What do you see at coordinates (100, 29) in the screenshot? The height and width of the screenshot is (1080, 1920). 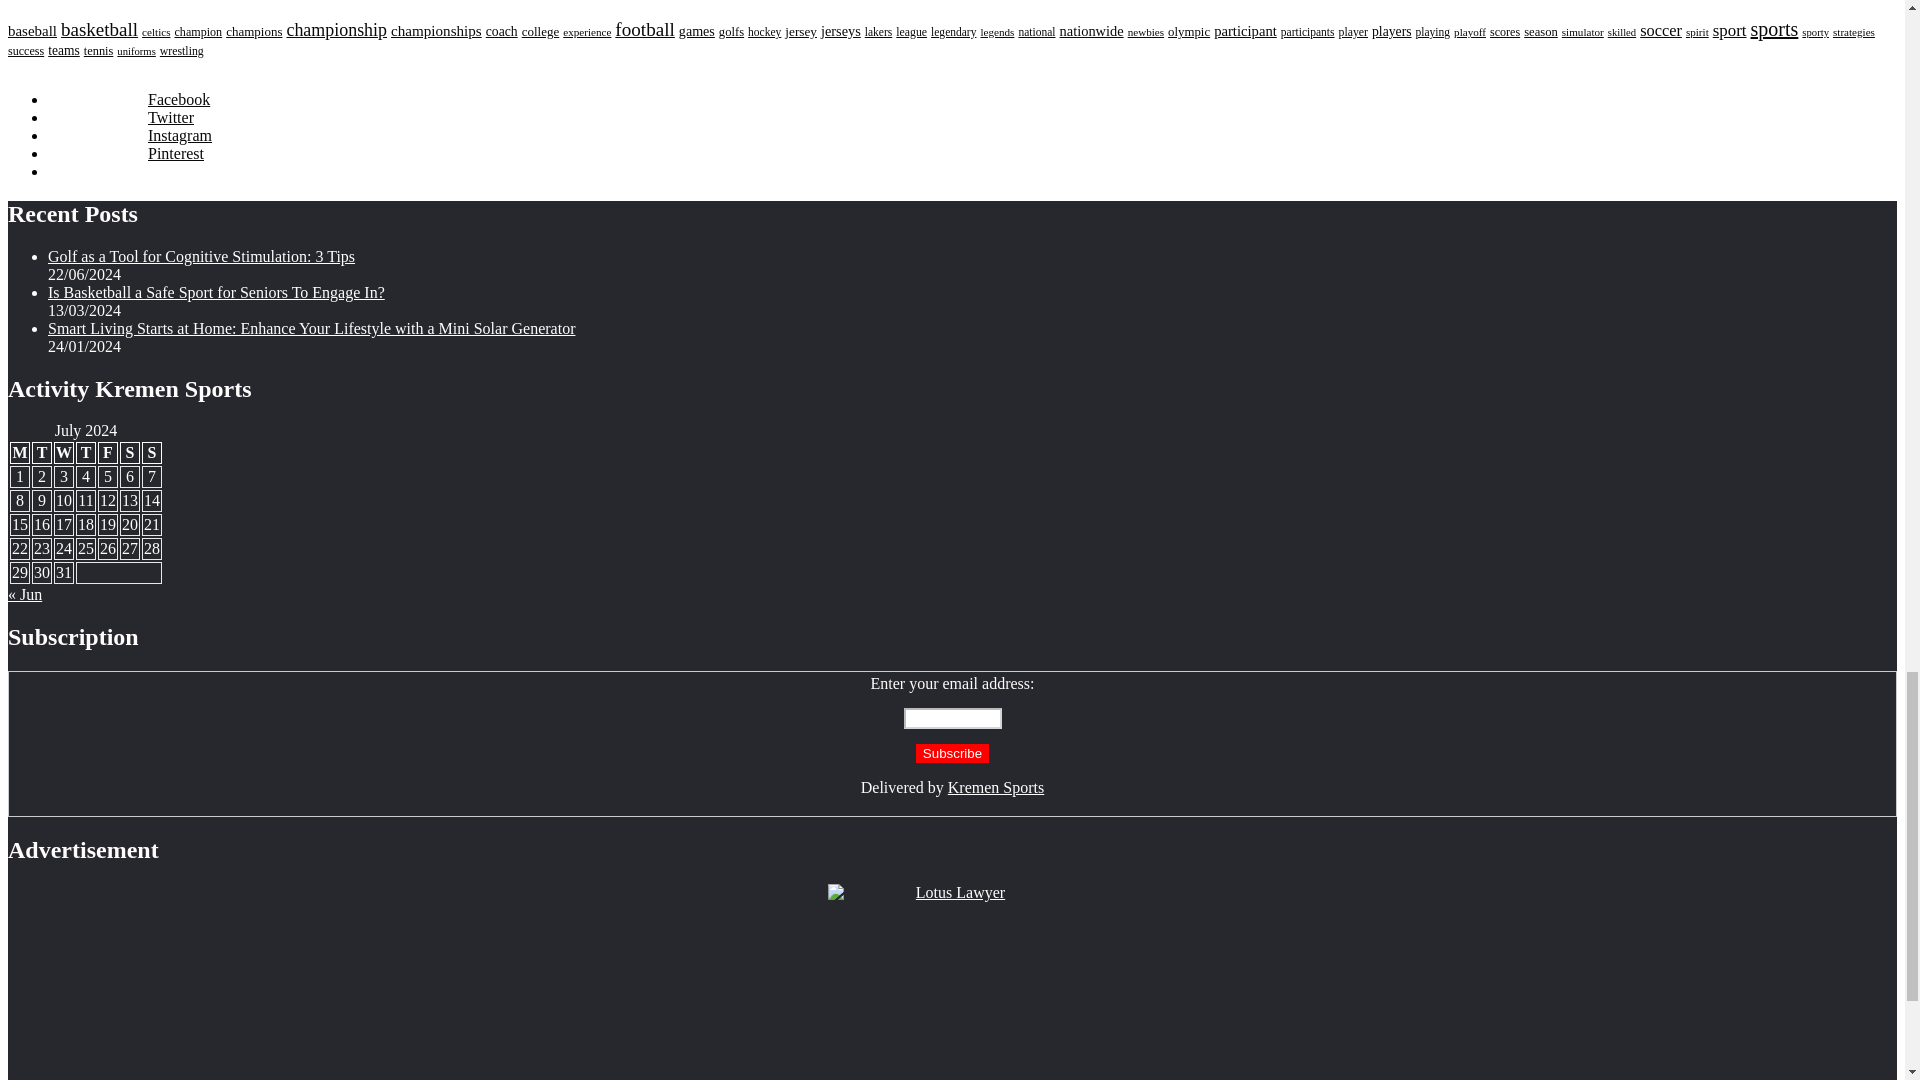 I see `basketball` at bounding box center [100, 29].